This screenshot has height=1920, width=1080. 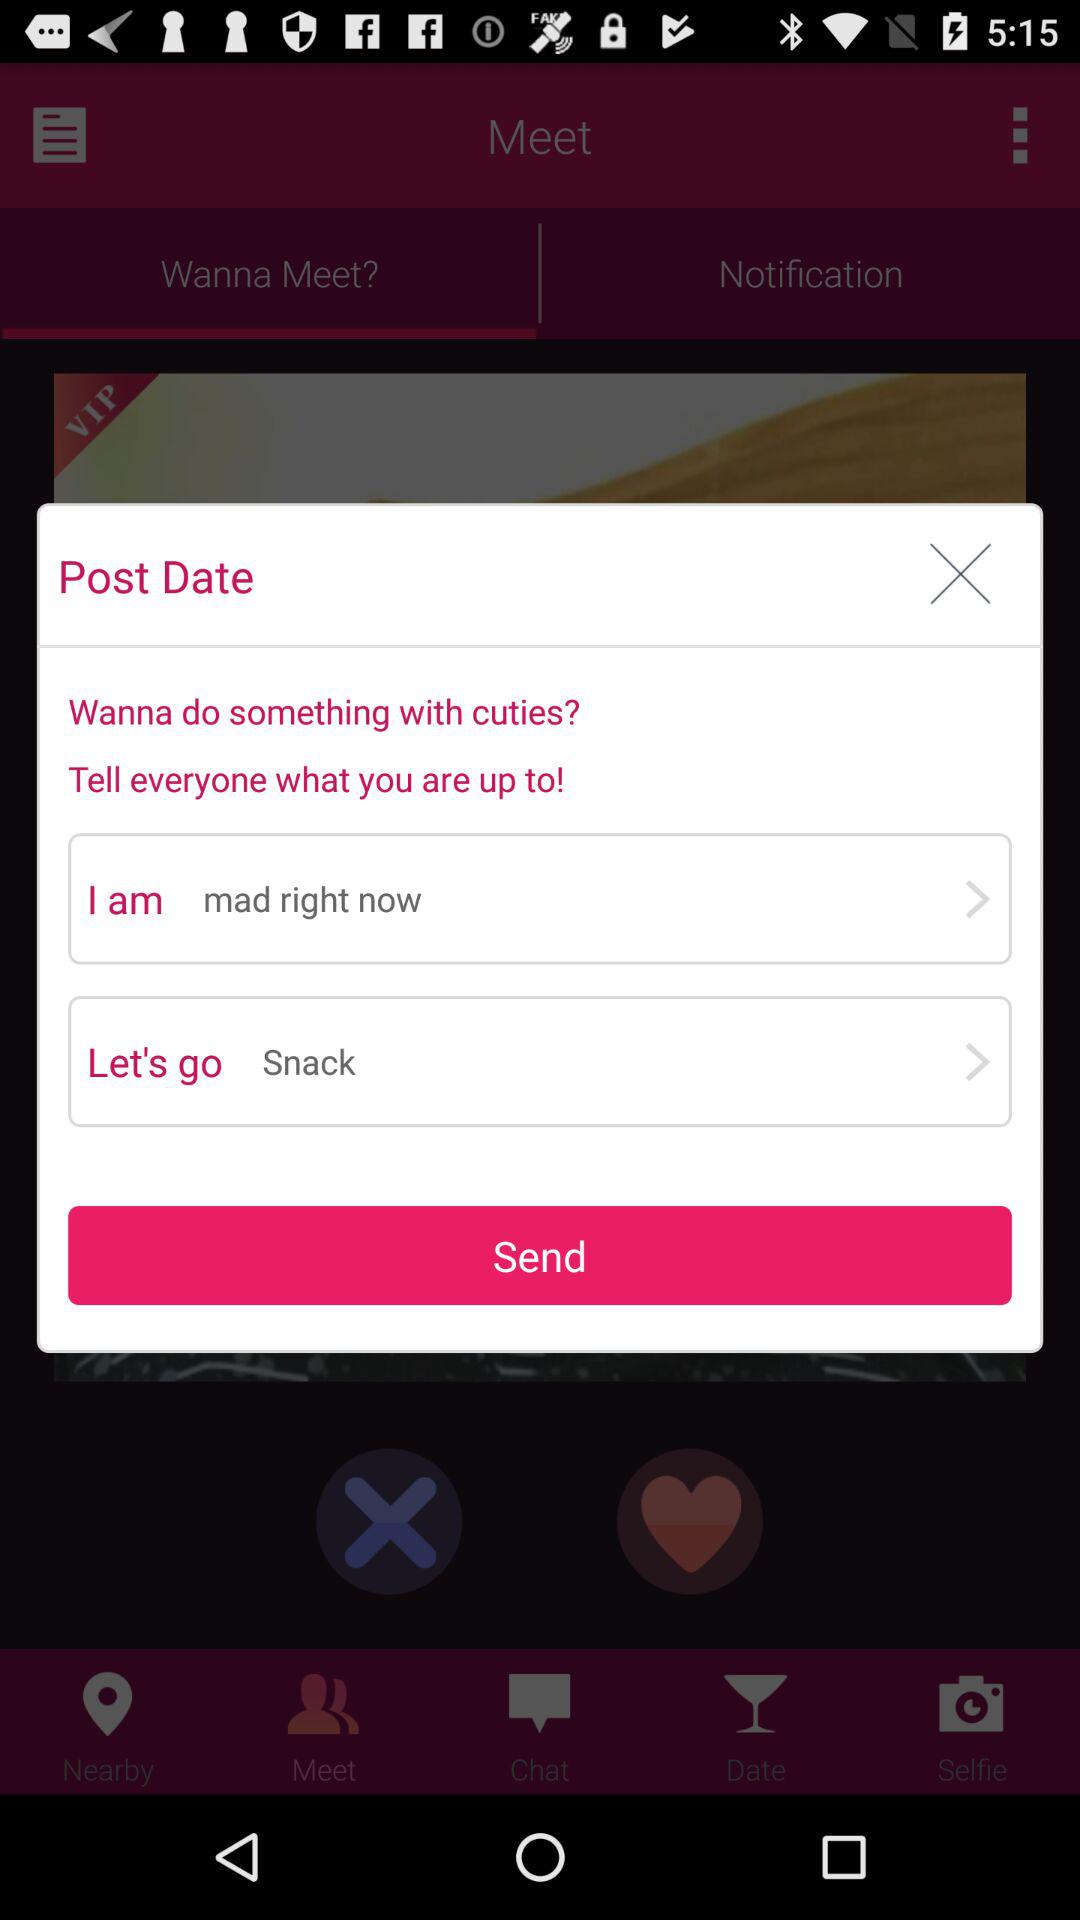 What do you see at coordinates (612, 1062) in the screenshot?
I see `swipe until snack app` at bounding box center [612, 1062].